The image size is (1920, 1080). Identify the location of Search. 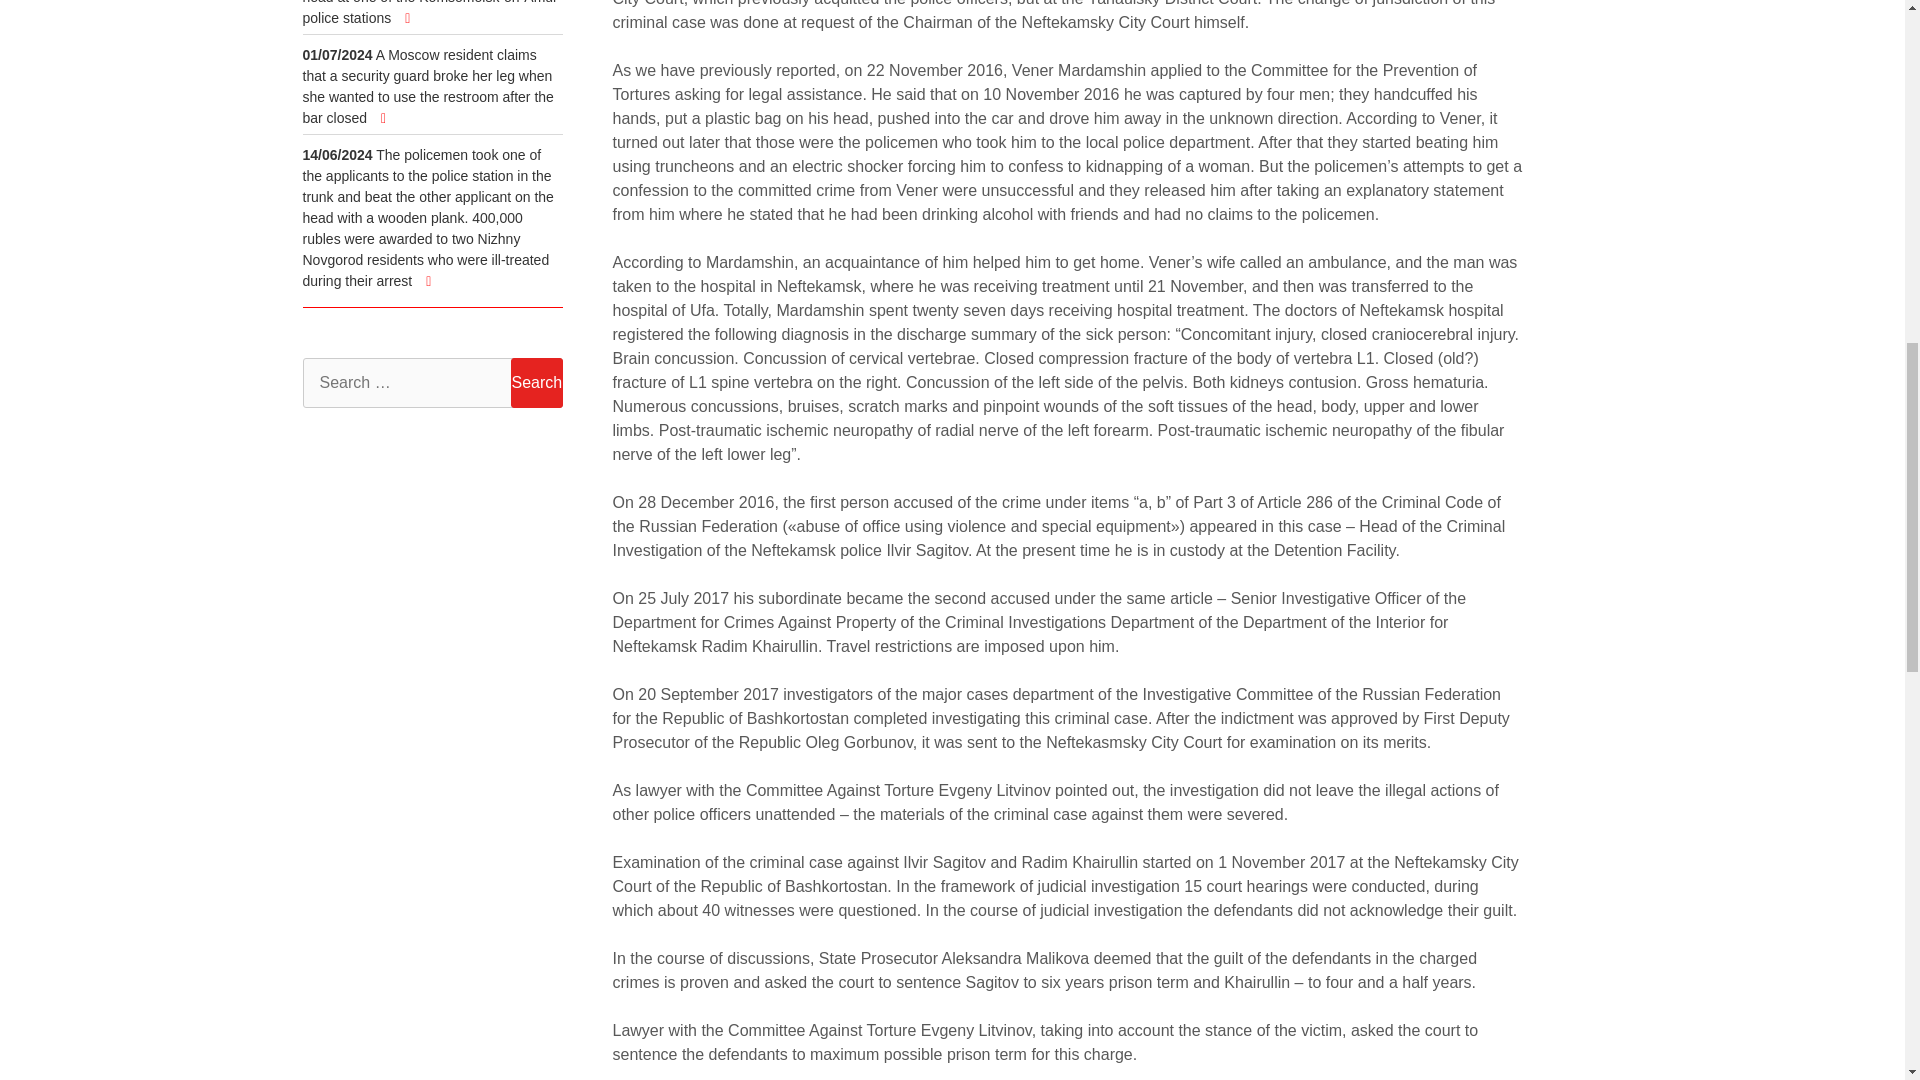
(536, 382).